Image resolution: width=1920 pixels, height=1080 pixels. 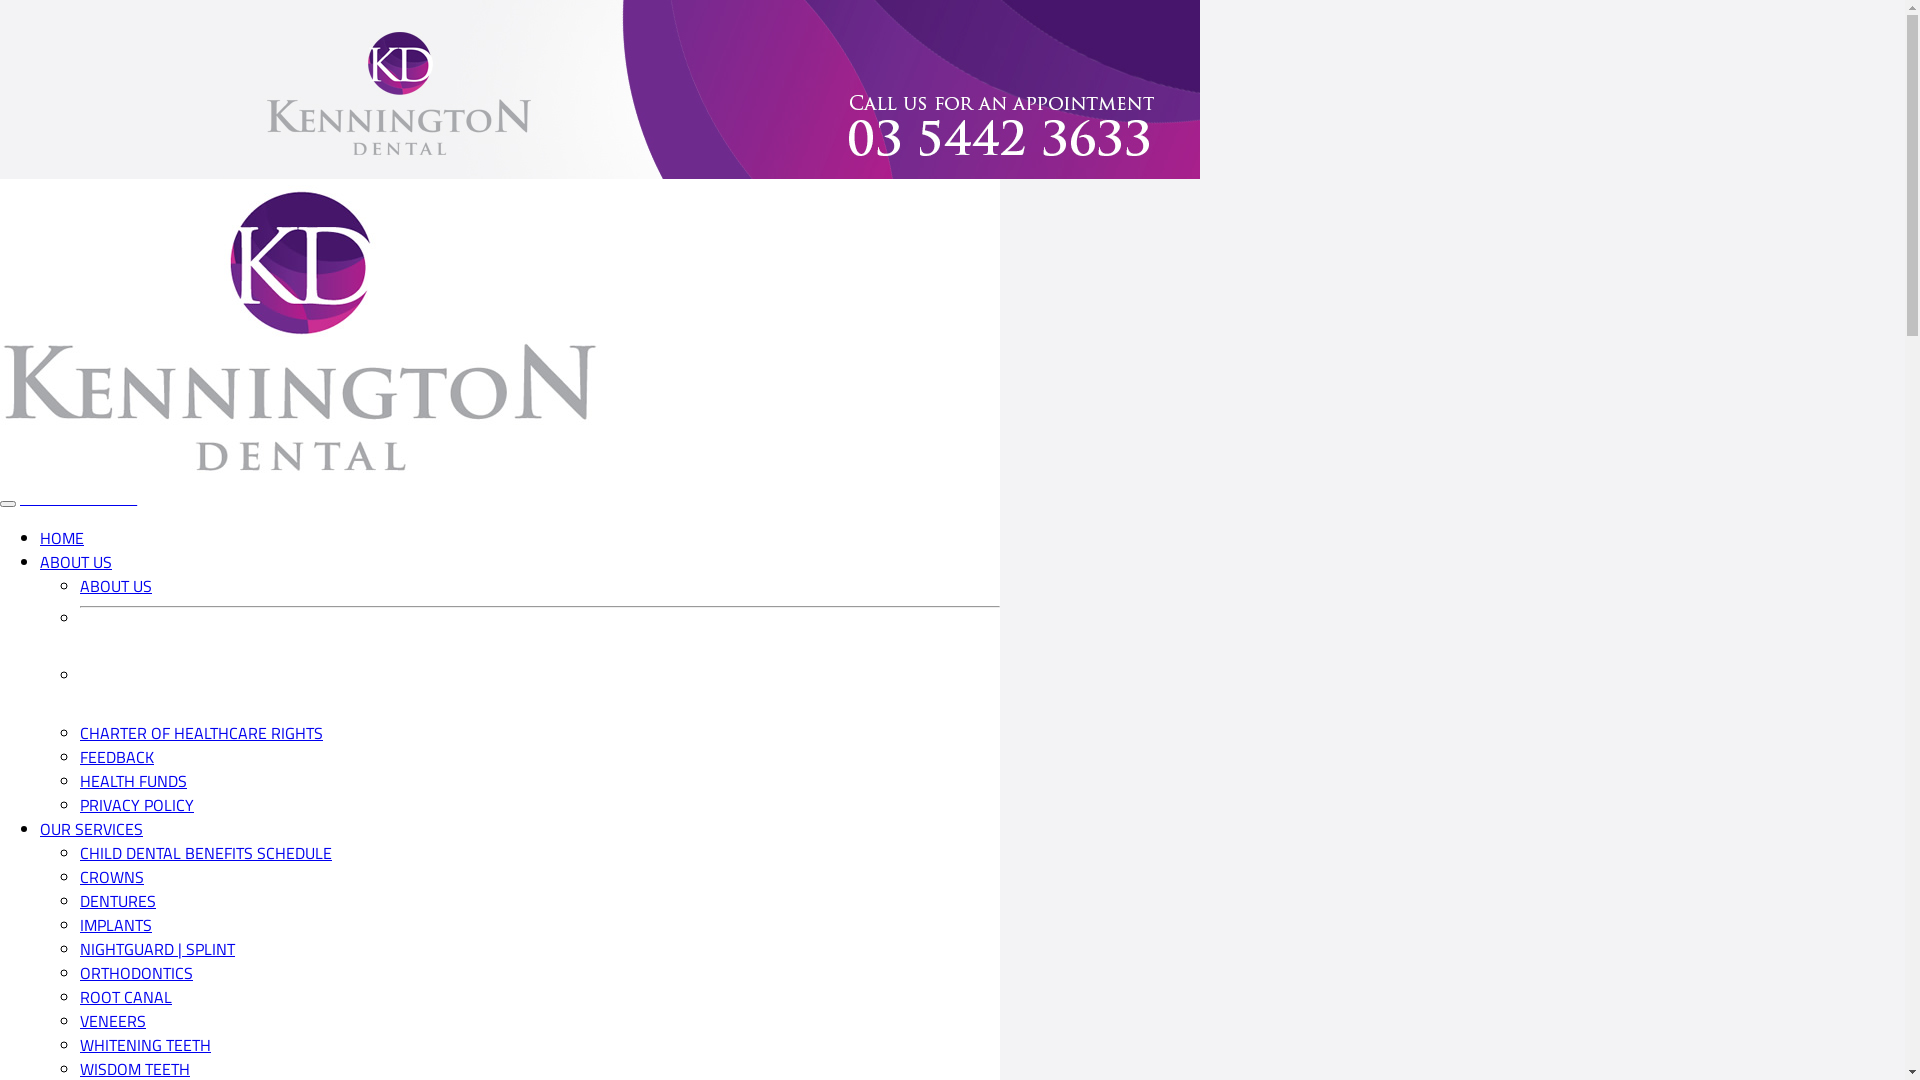 I want to click on CROWNS, so click(x=112, y=877).